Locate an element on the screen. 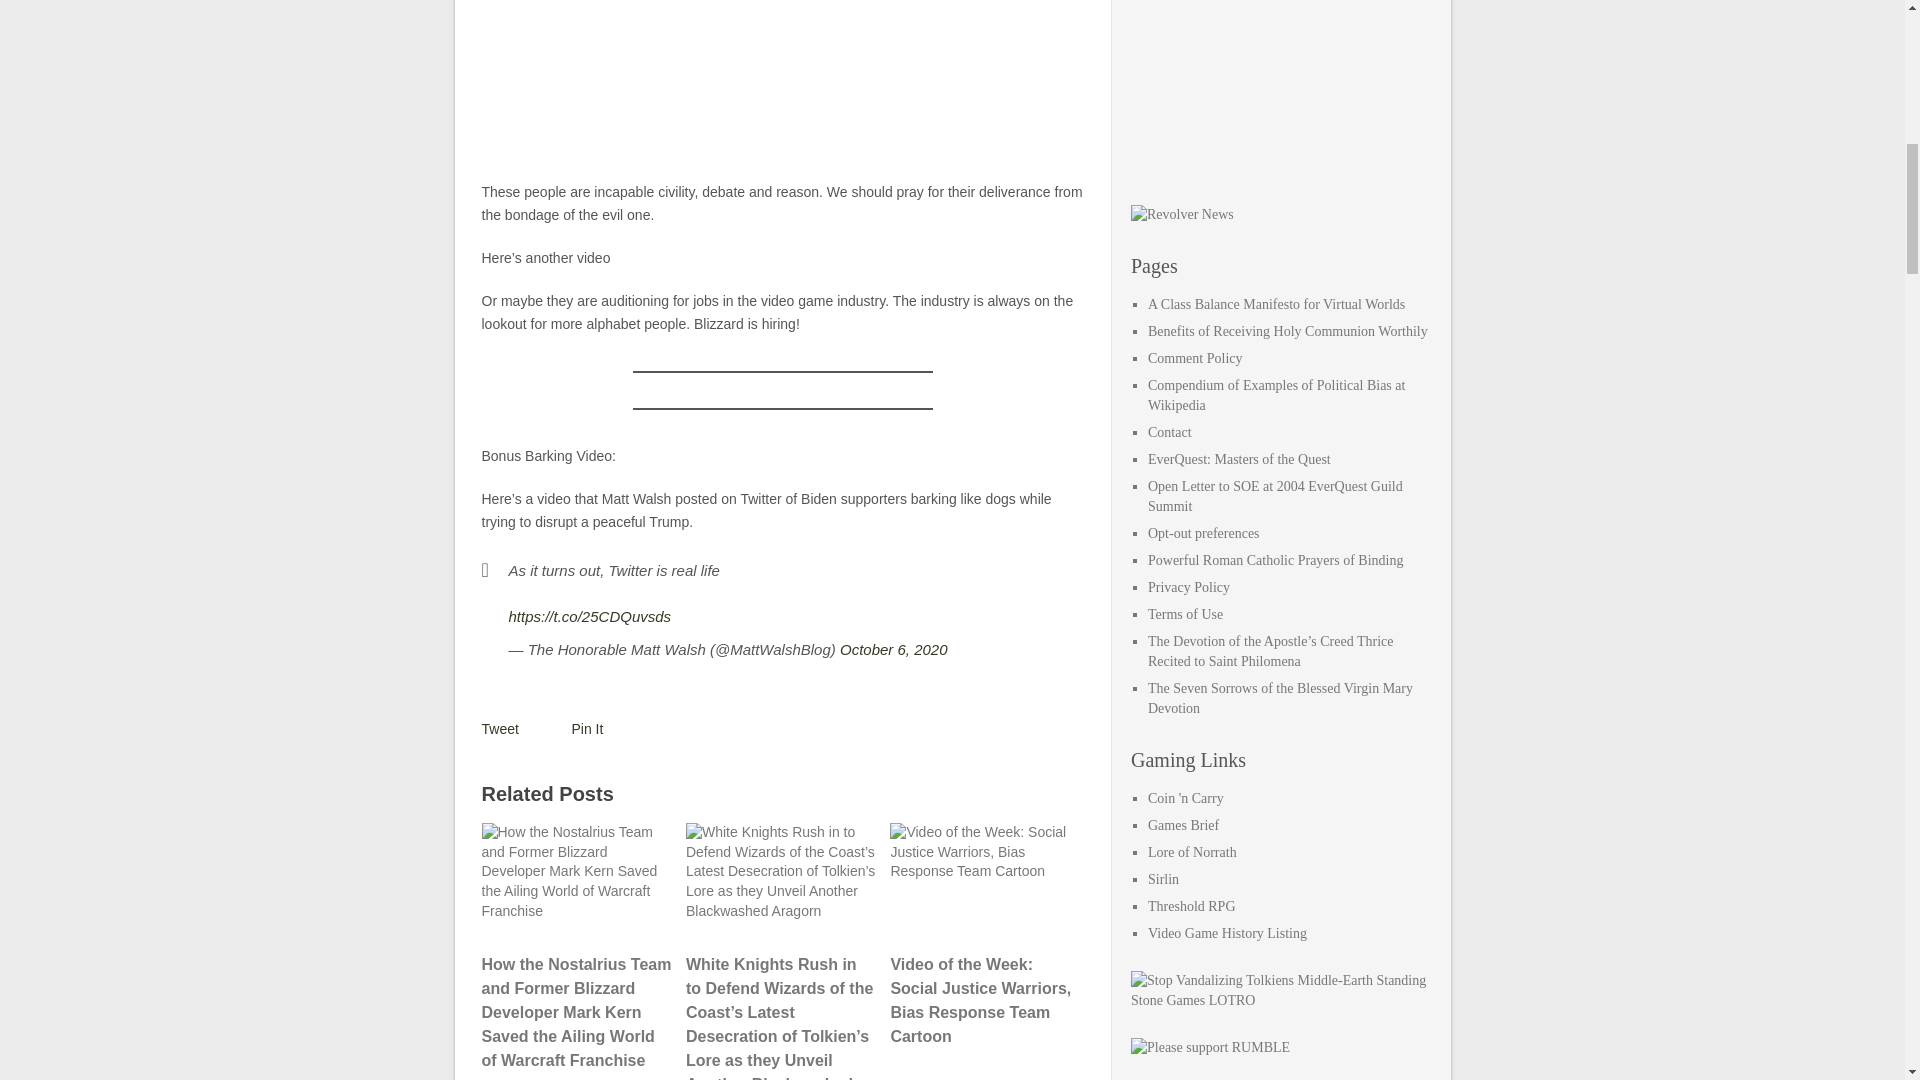  Tweet is located at coordinates (500, 728).